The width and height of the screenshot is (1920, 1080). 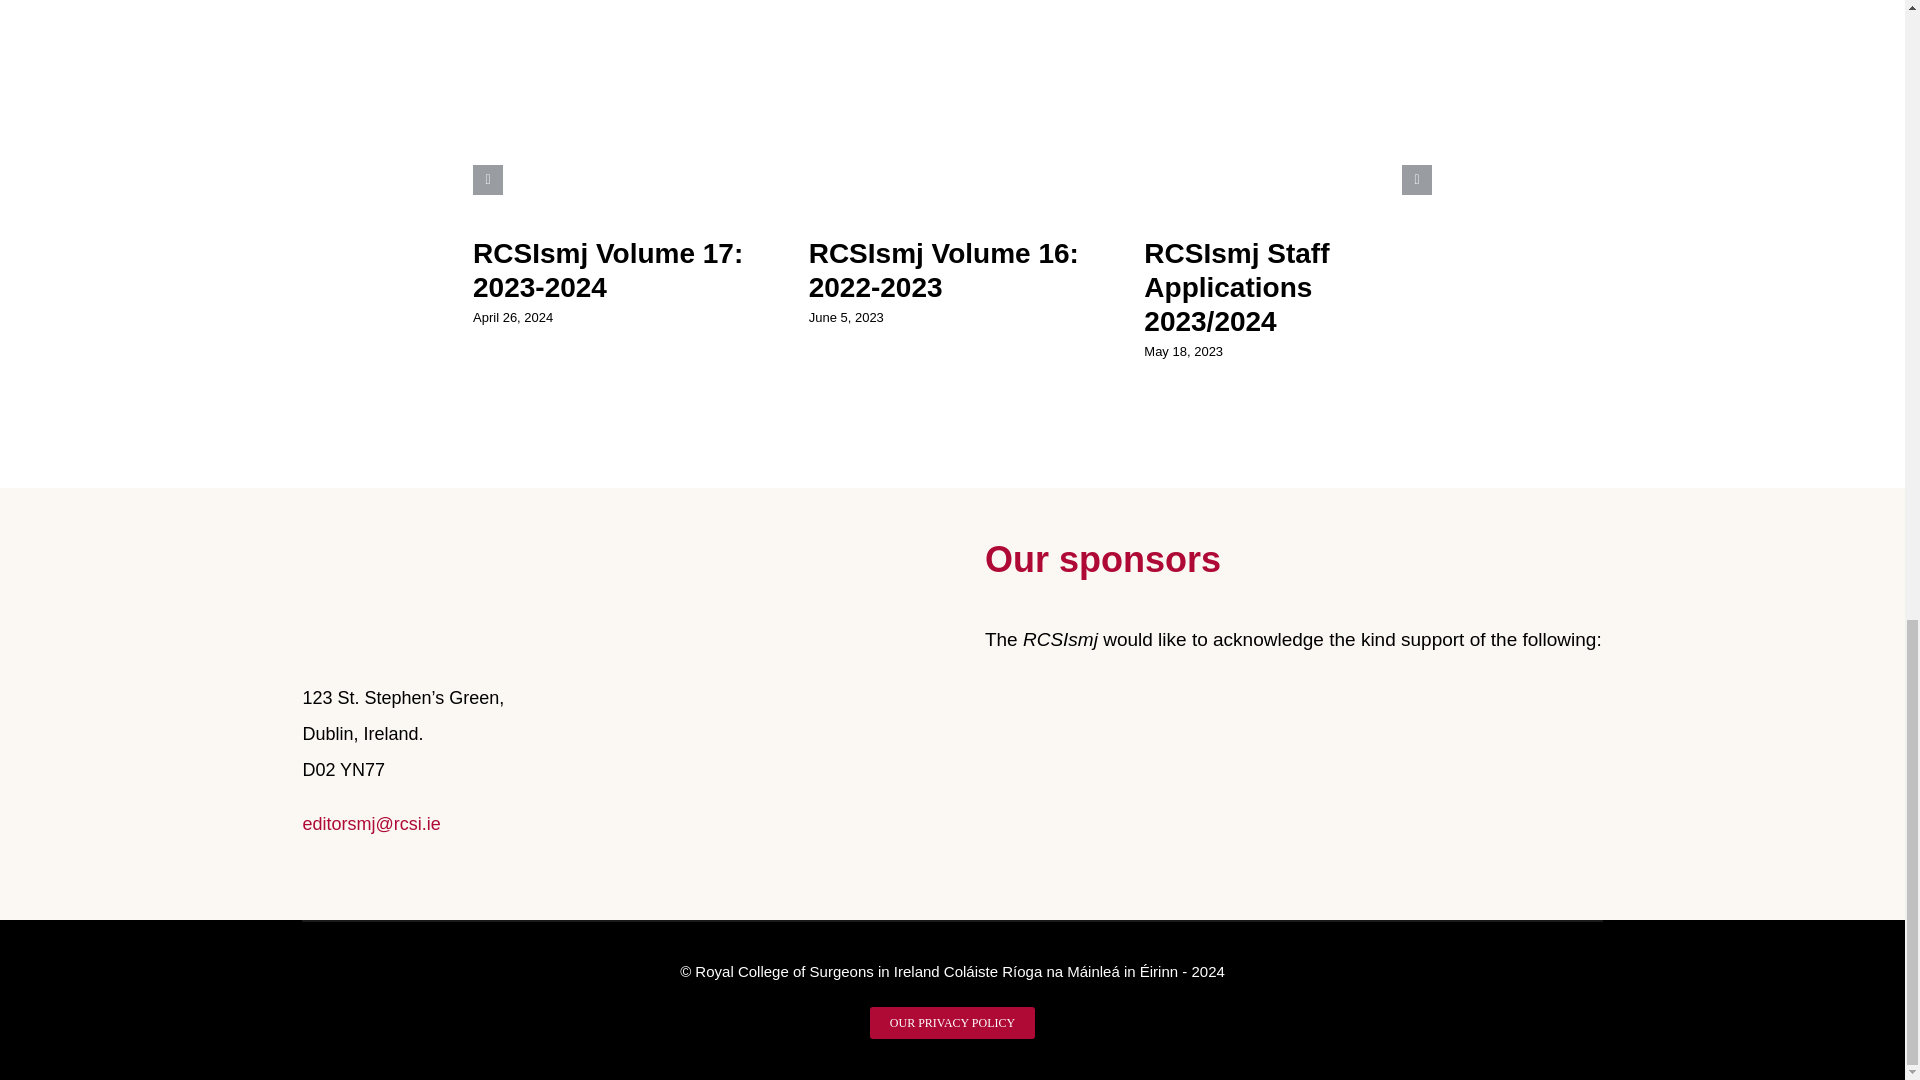 I want to click on SupportersLogos, so click(x=1294, y=721).